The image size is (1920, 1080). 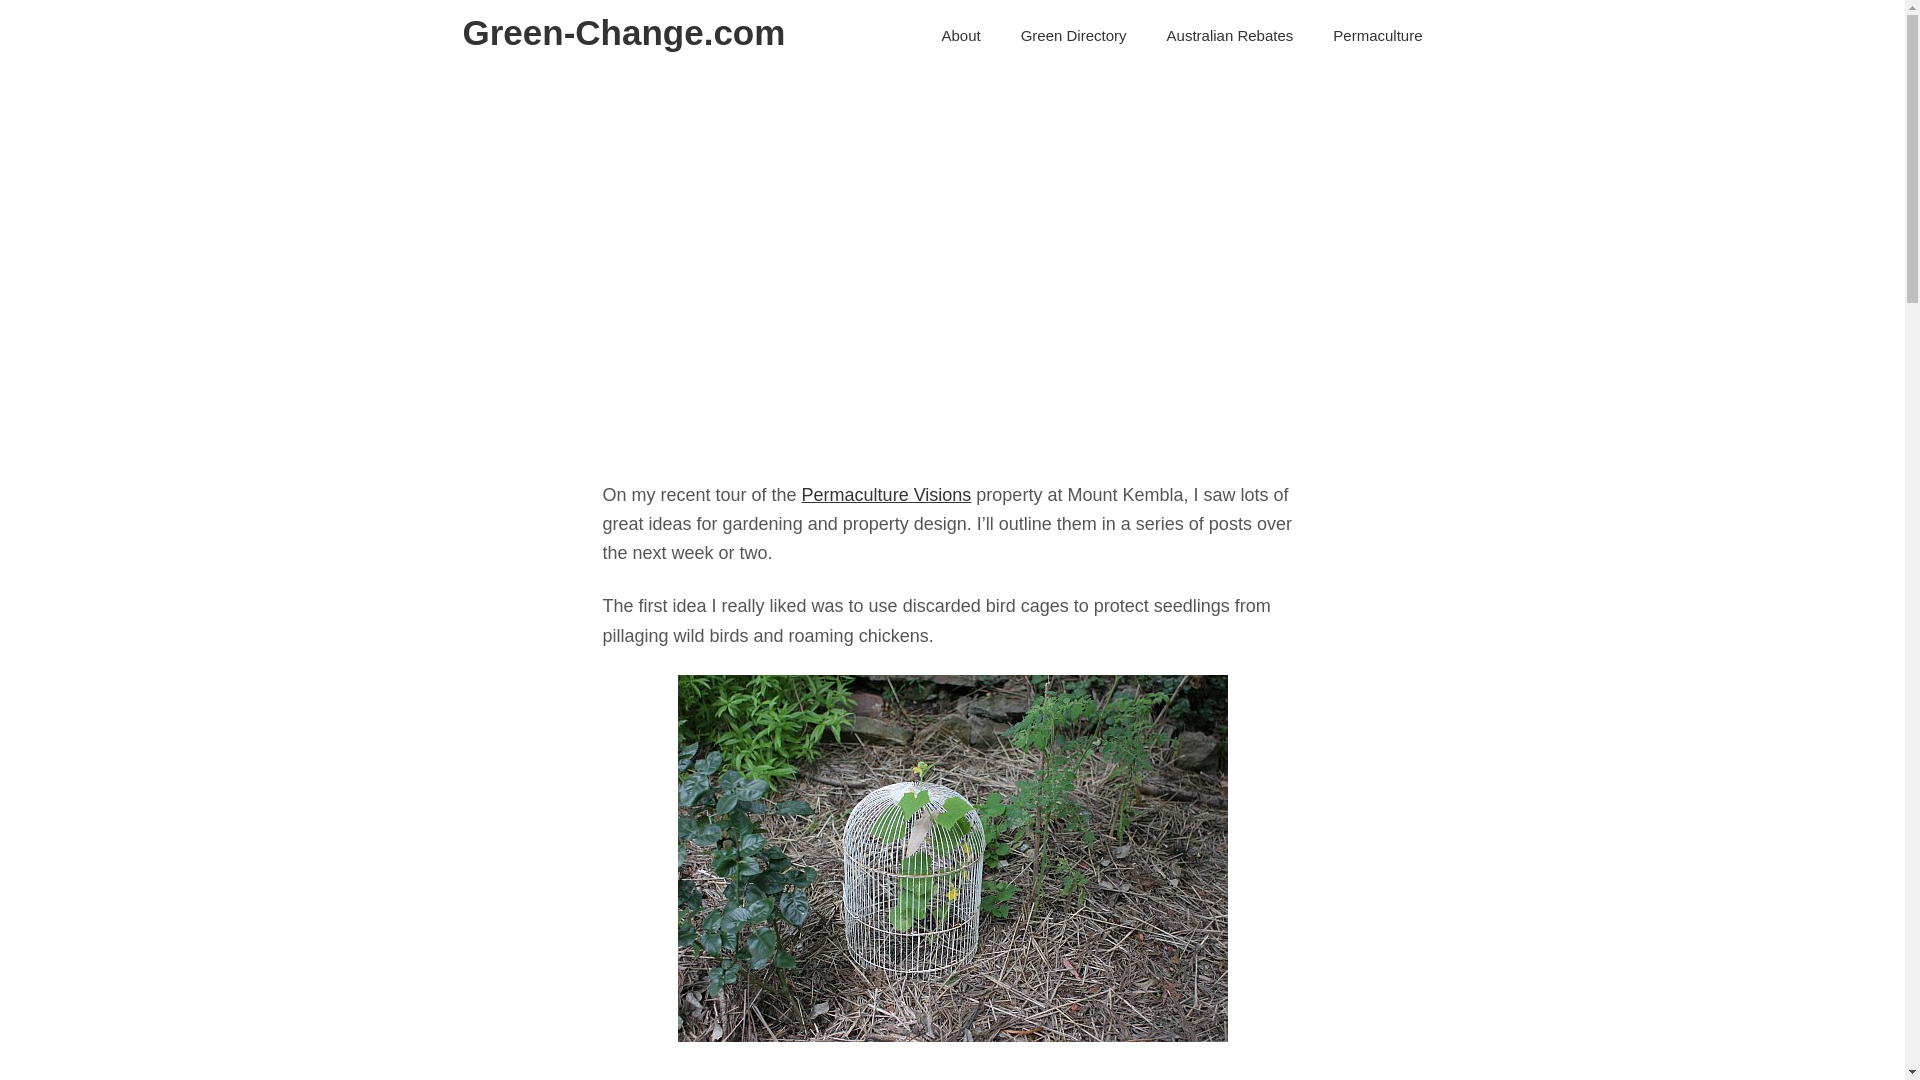 What do you see at coordinates (1377, 36) in the screenshot?
I see `Permaculture` at bounding box center [1377, 36].